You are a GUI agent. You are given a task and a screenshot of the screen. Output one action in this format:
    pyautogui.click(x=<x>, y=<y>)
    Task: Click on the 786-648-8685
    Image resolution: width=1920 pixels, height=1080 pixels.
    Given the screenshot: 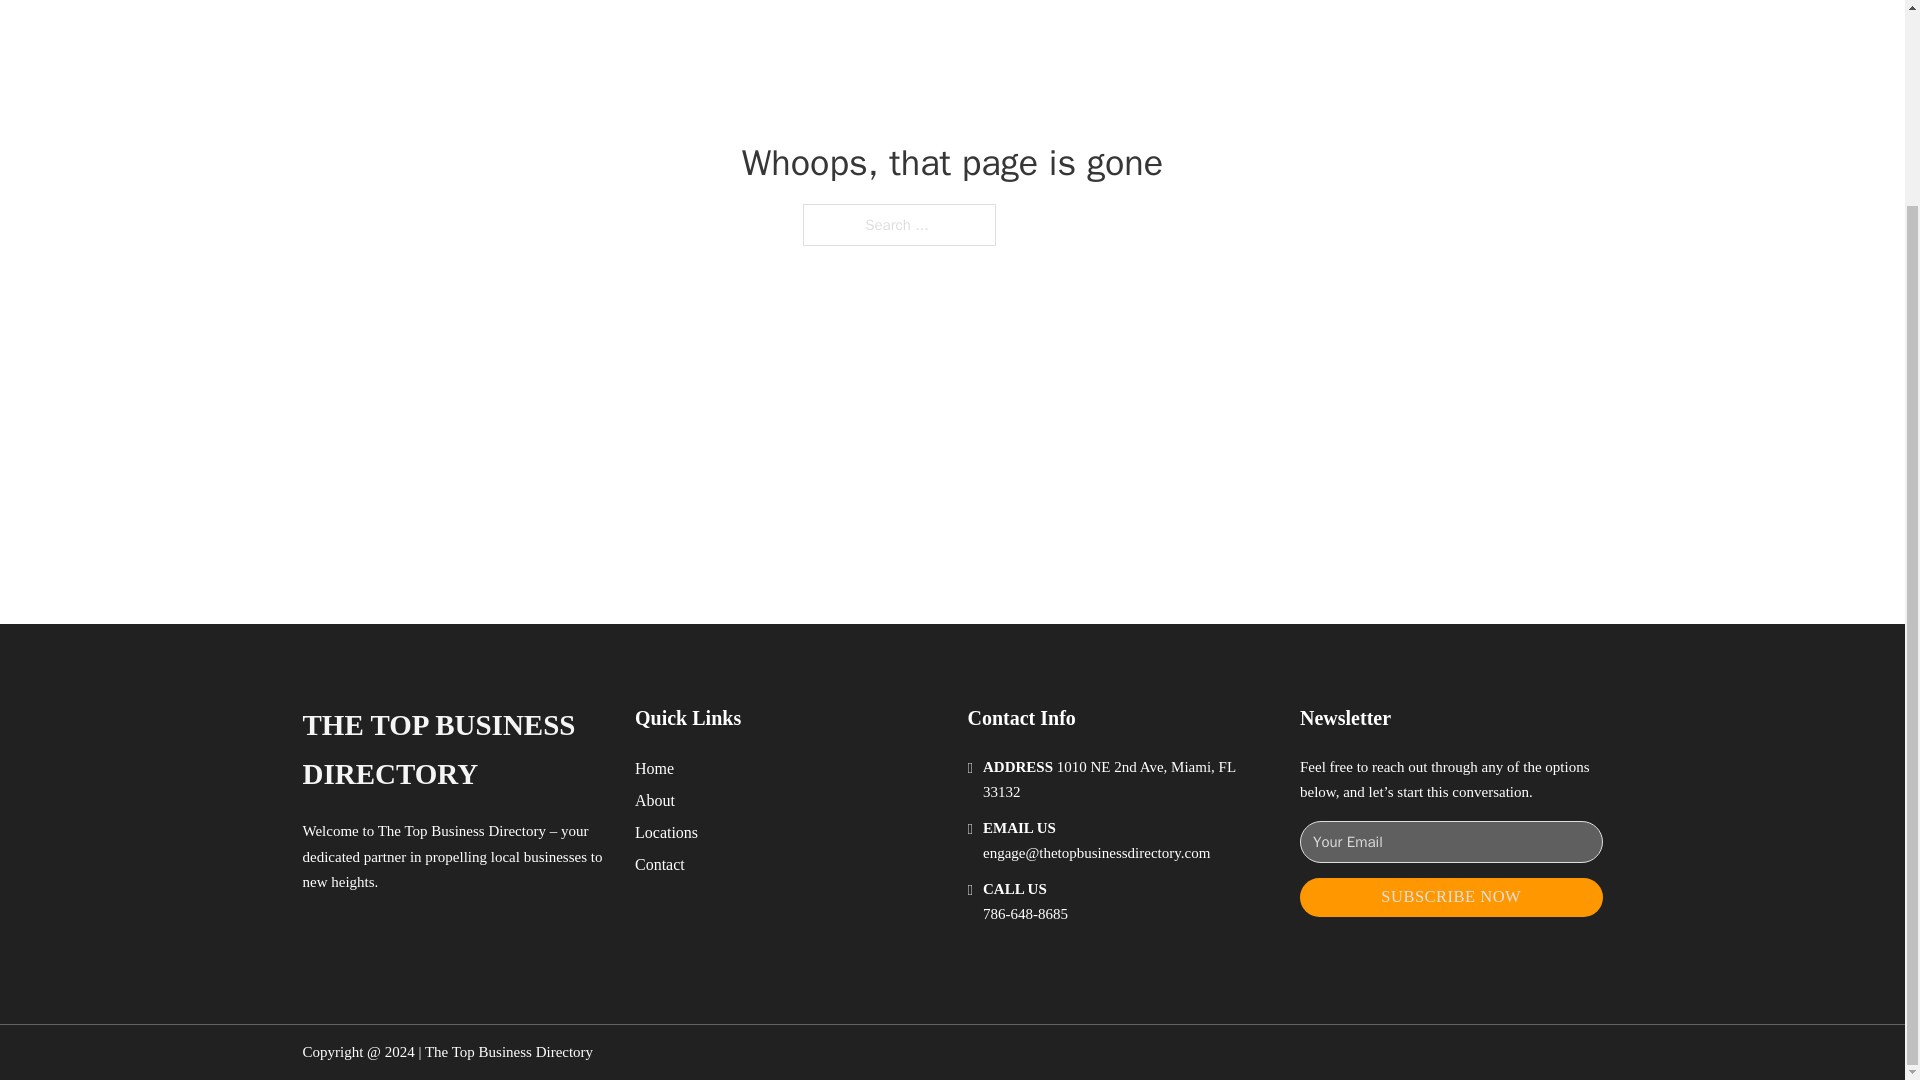 What is the action you would take?
    pyautogui.click(x=1025, y=914)
    